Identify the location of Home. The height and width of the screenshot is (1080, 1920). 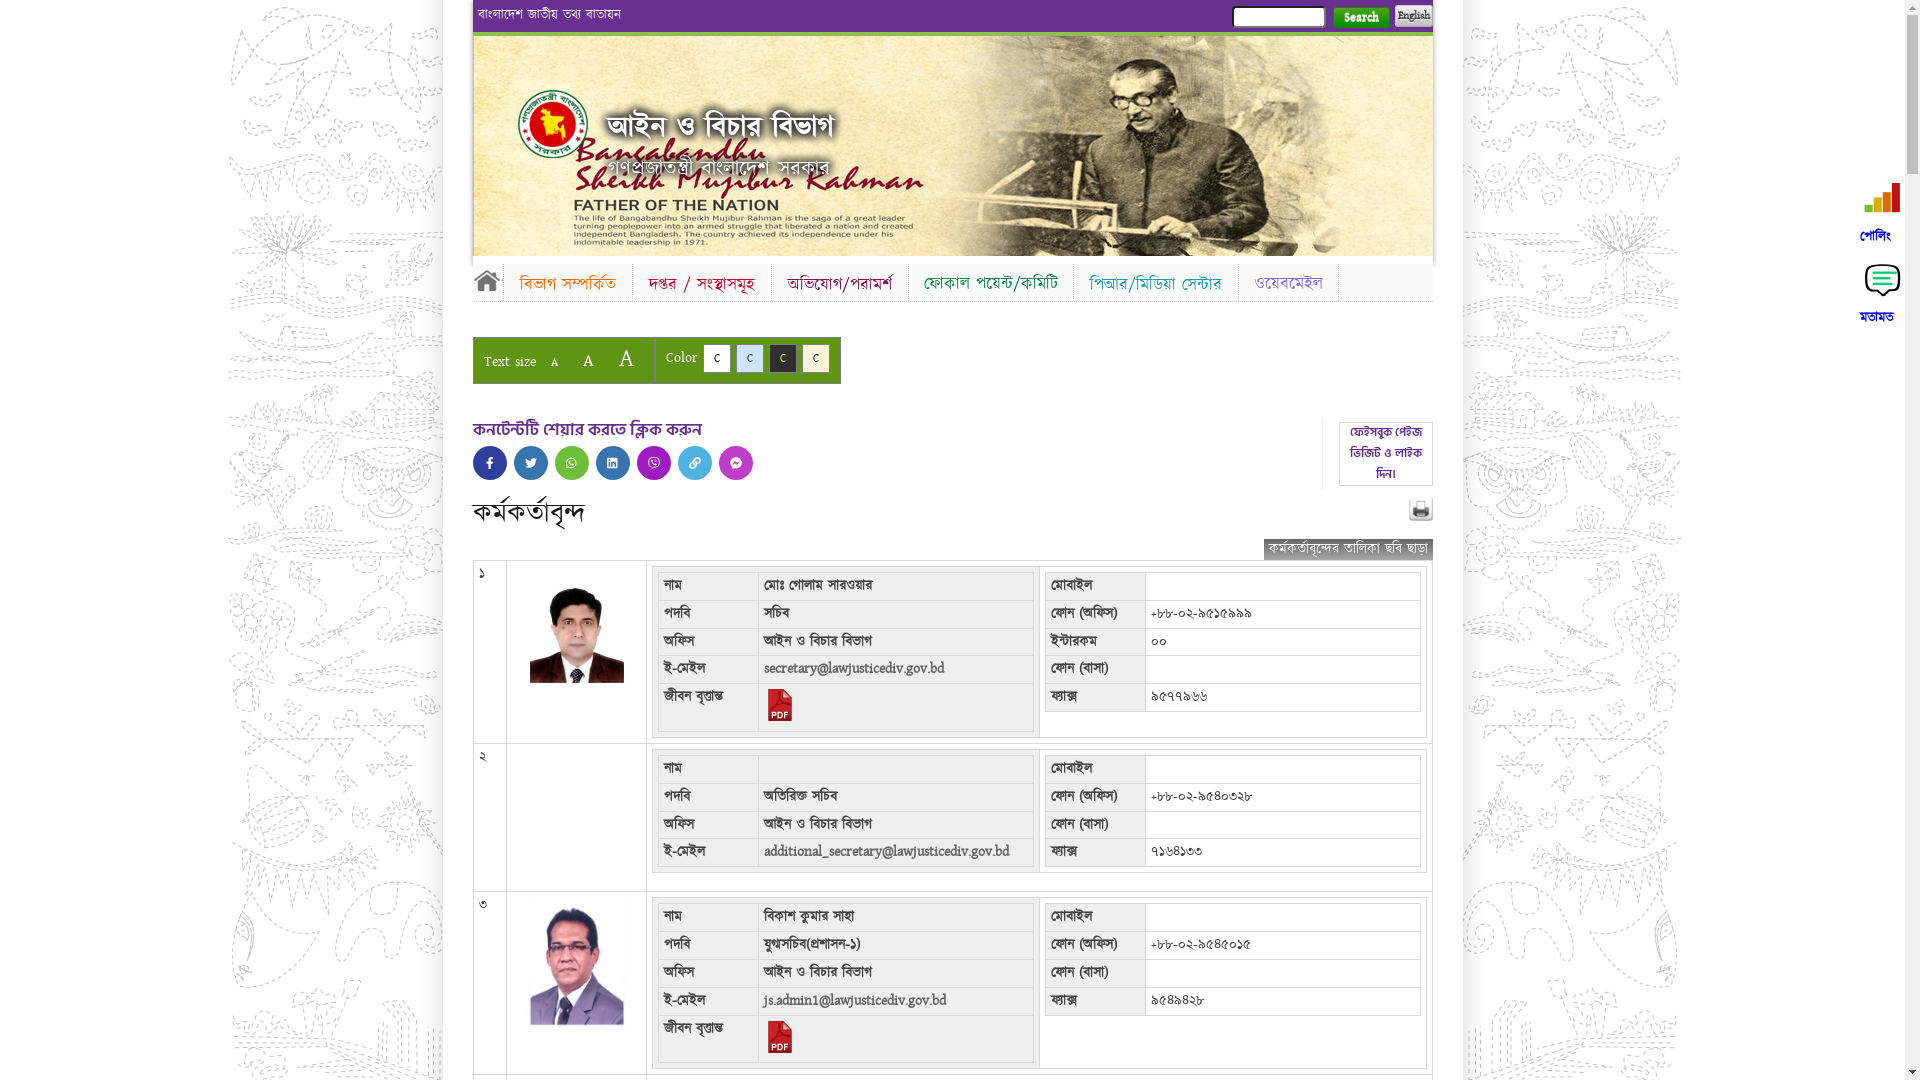
(487, 280).